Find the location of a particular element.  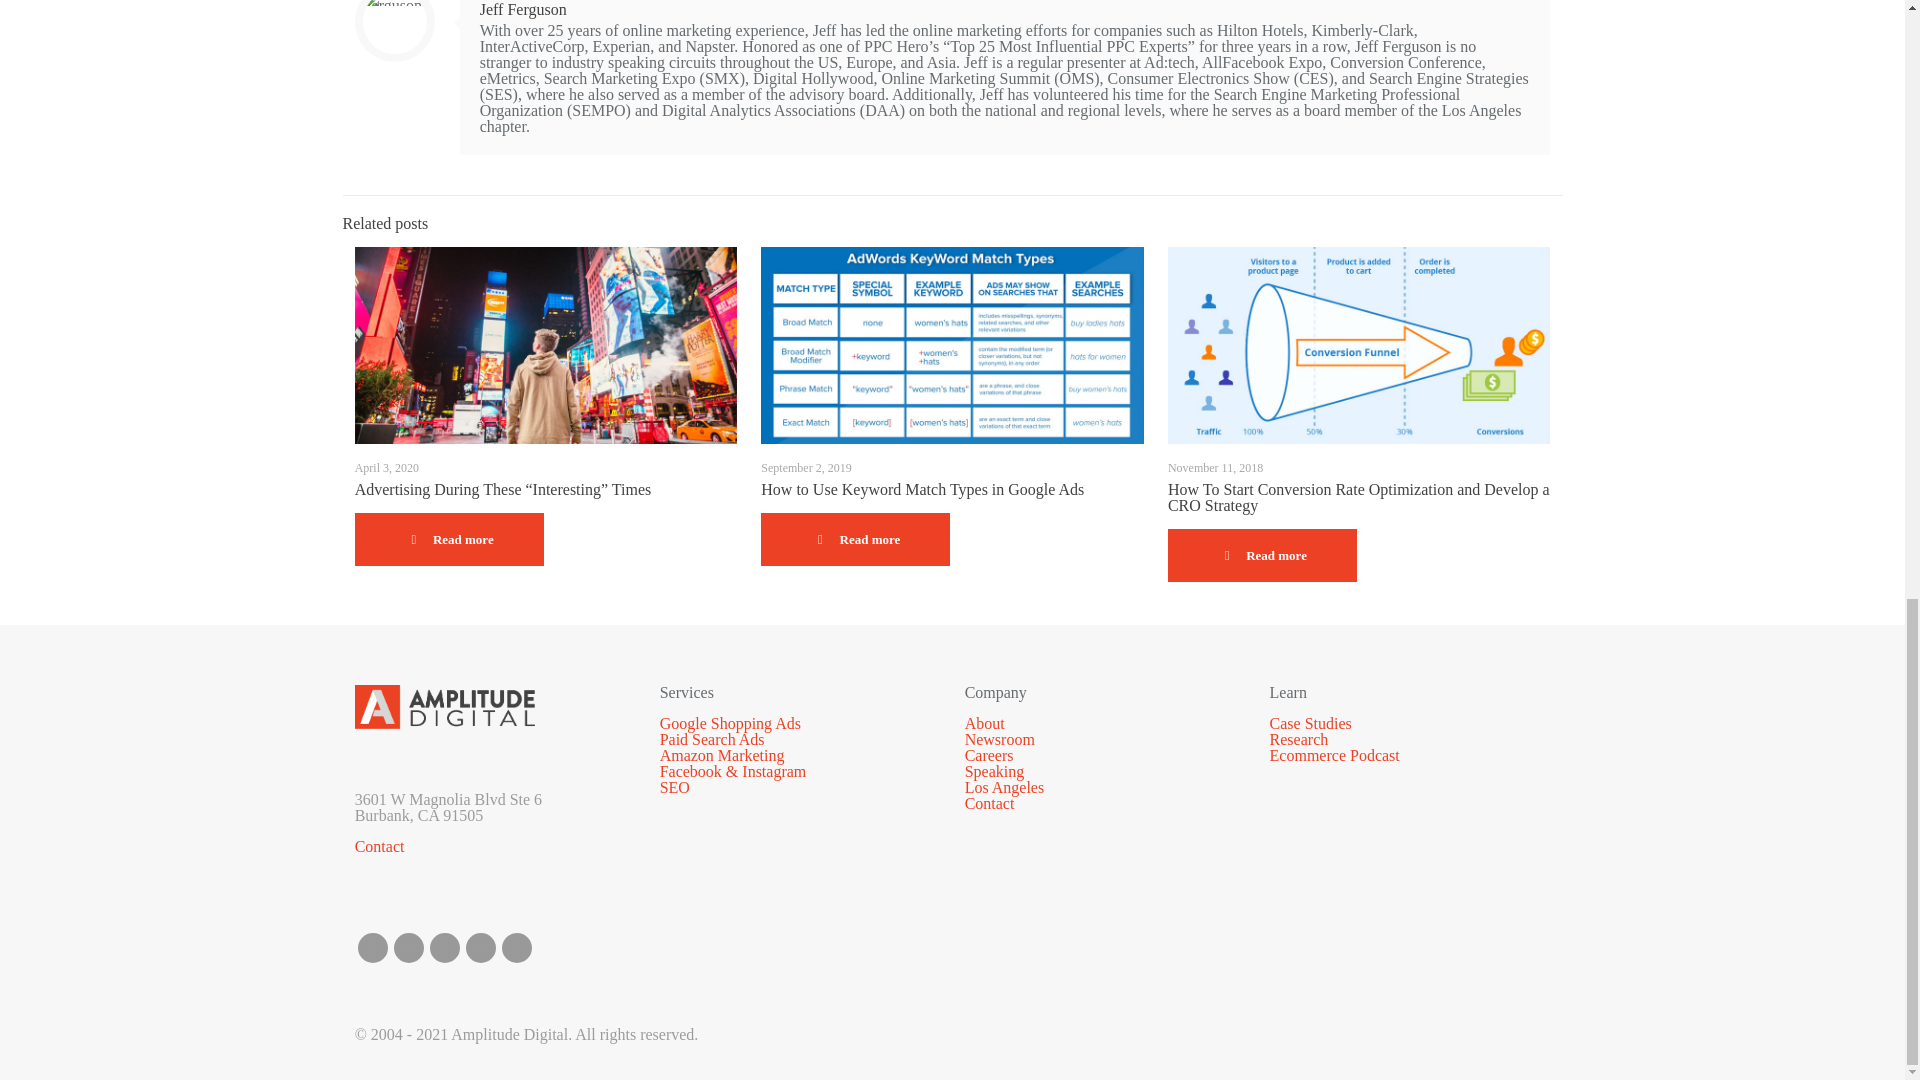

Instagram is located at coordinates (516, 948).